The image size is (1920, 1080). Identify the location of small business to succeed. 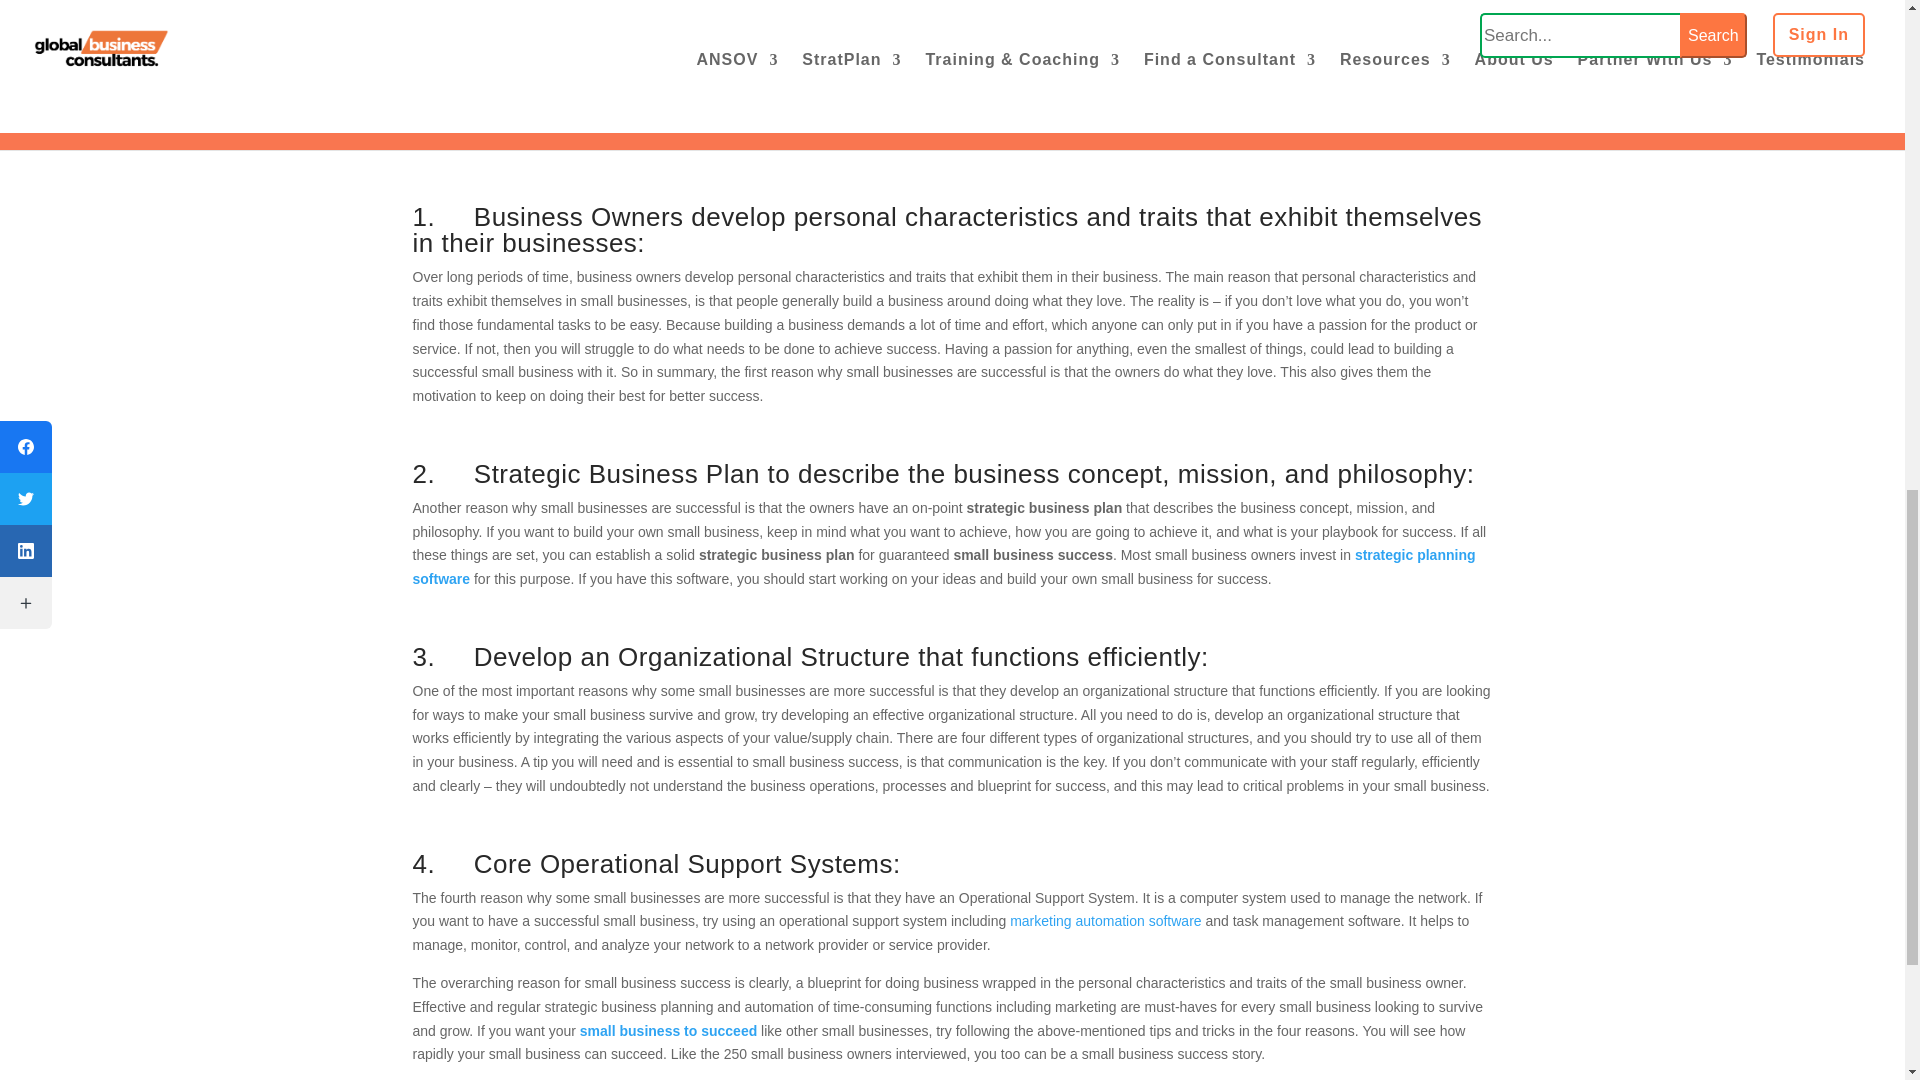
(668, 1030).